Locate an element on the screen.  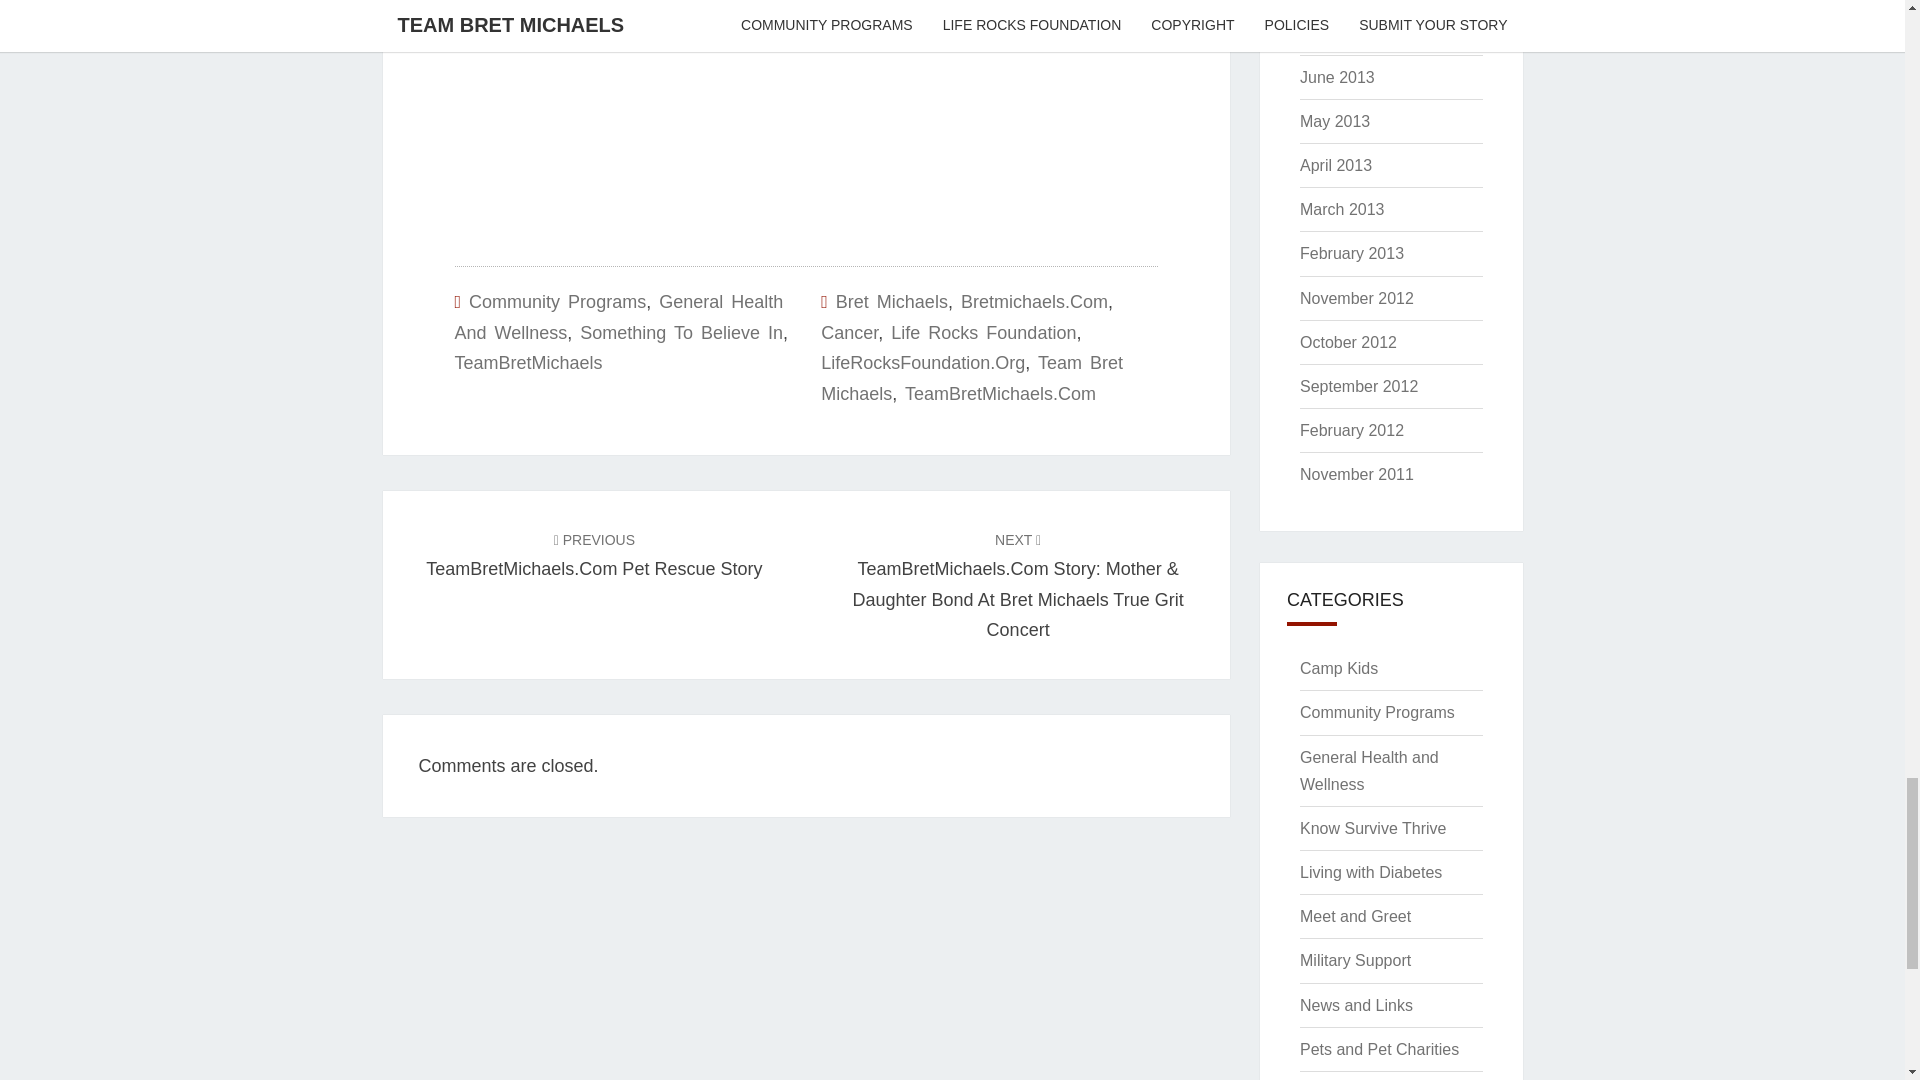
TeamBretMichaels.Com is located at coordinates (1000, 394).